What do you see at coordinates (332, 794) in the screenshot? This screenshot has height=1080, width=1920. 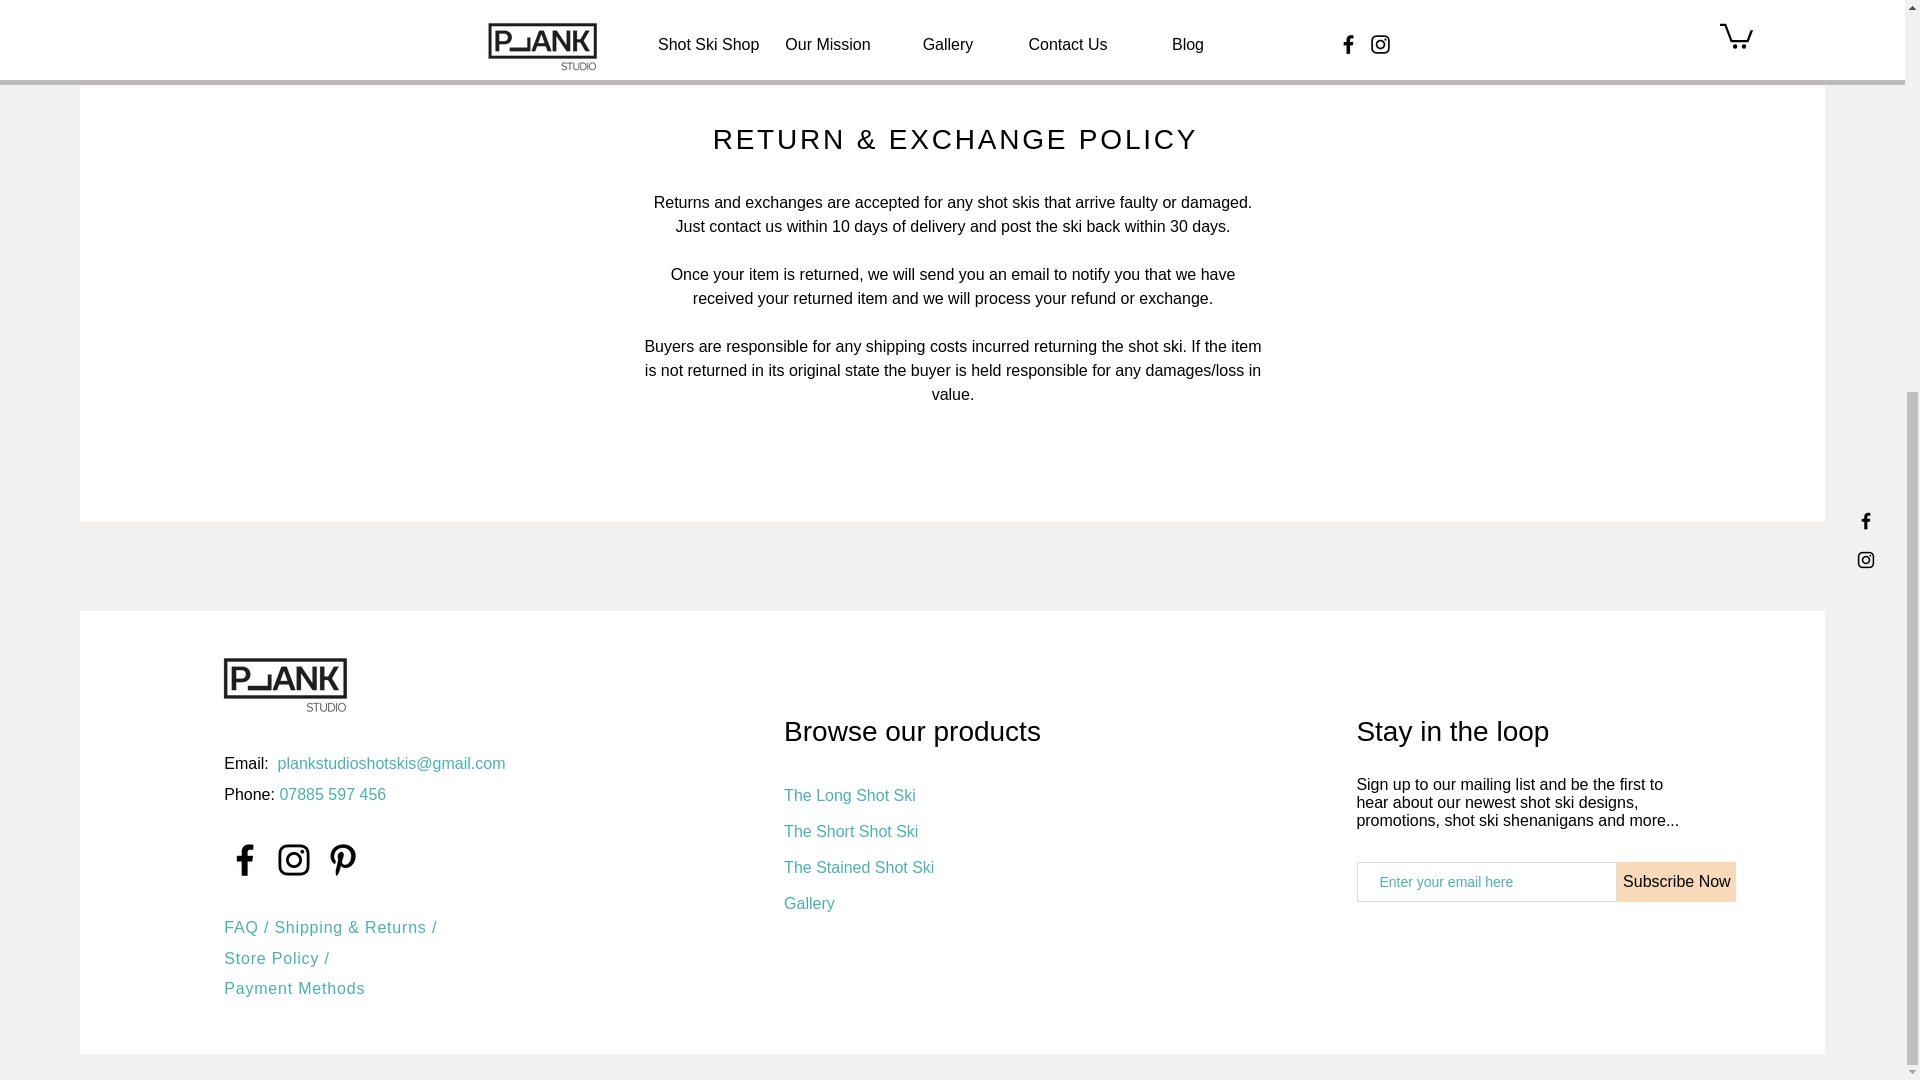 I see `07885 597 456` at bounding box center [332, 794].